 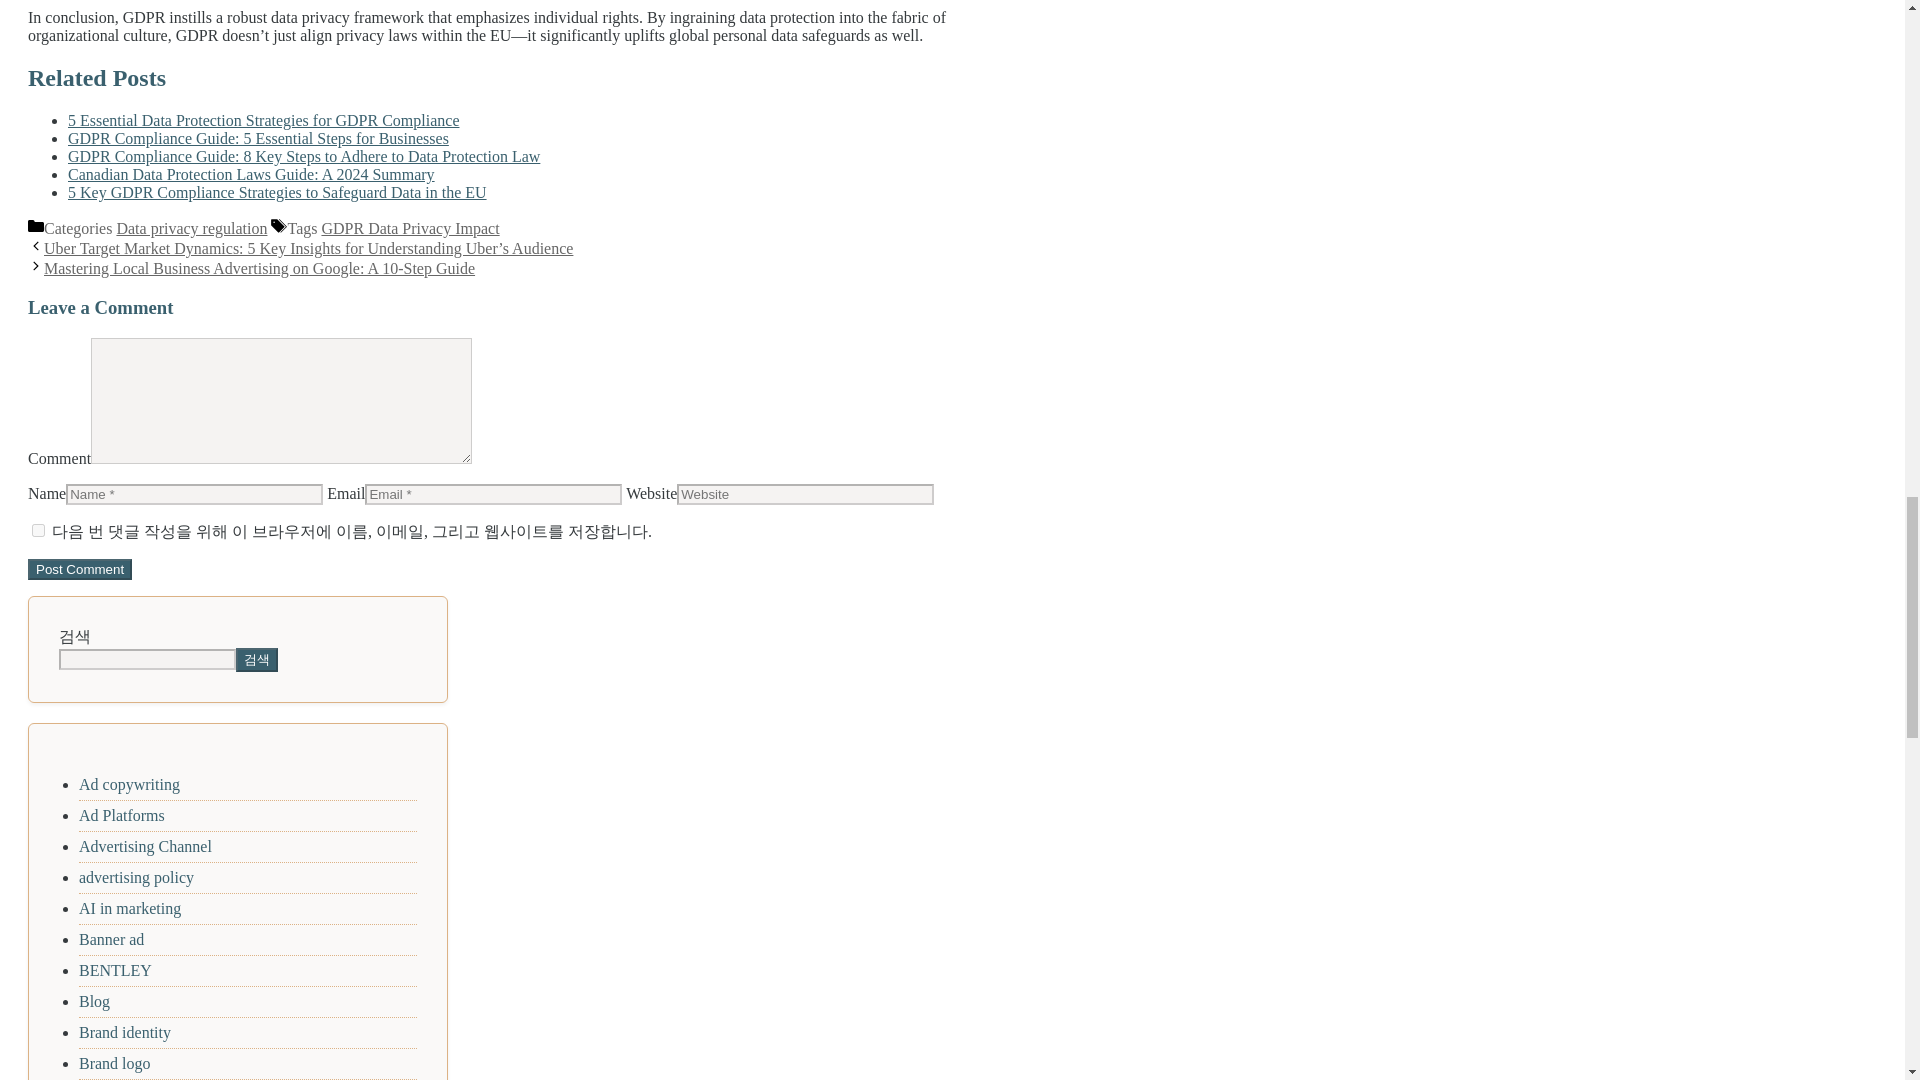 I want to click on AI in marketing, so click(x=129, y=908).